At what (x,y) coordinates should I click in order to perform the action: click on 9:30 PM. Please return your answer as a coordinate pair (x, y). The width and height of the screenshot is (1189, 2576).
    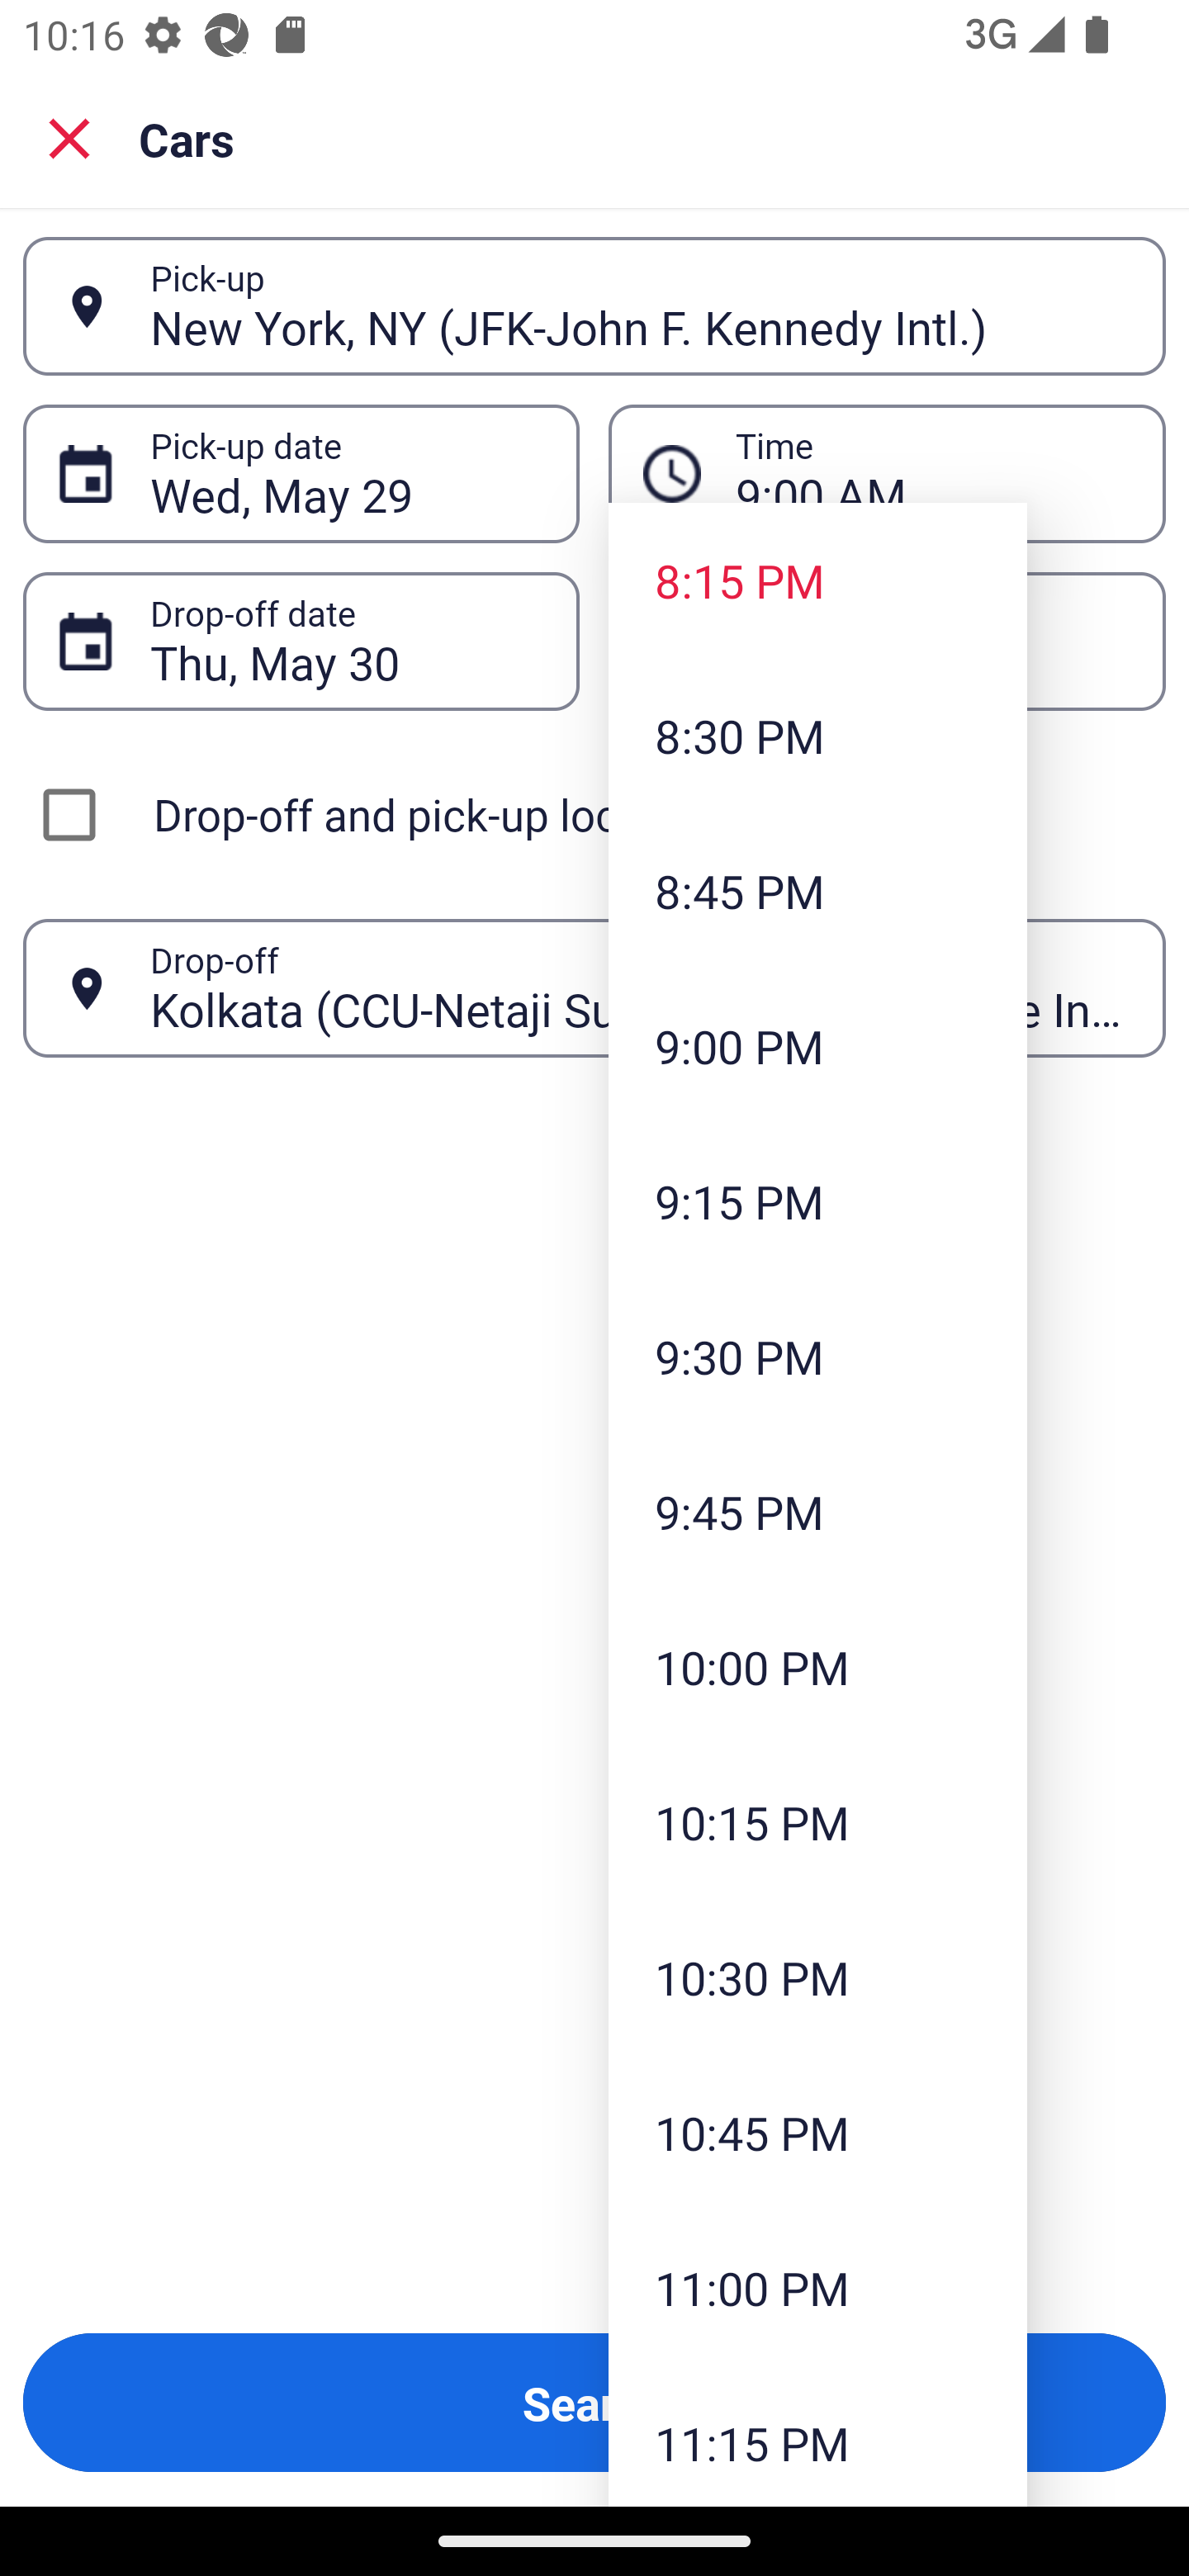
    Looking at the image, I should click on (817, 1356).